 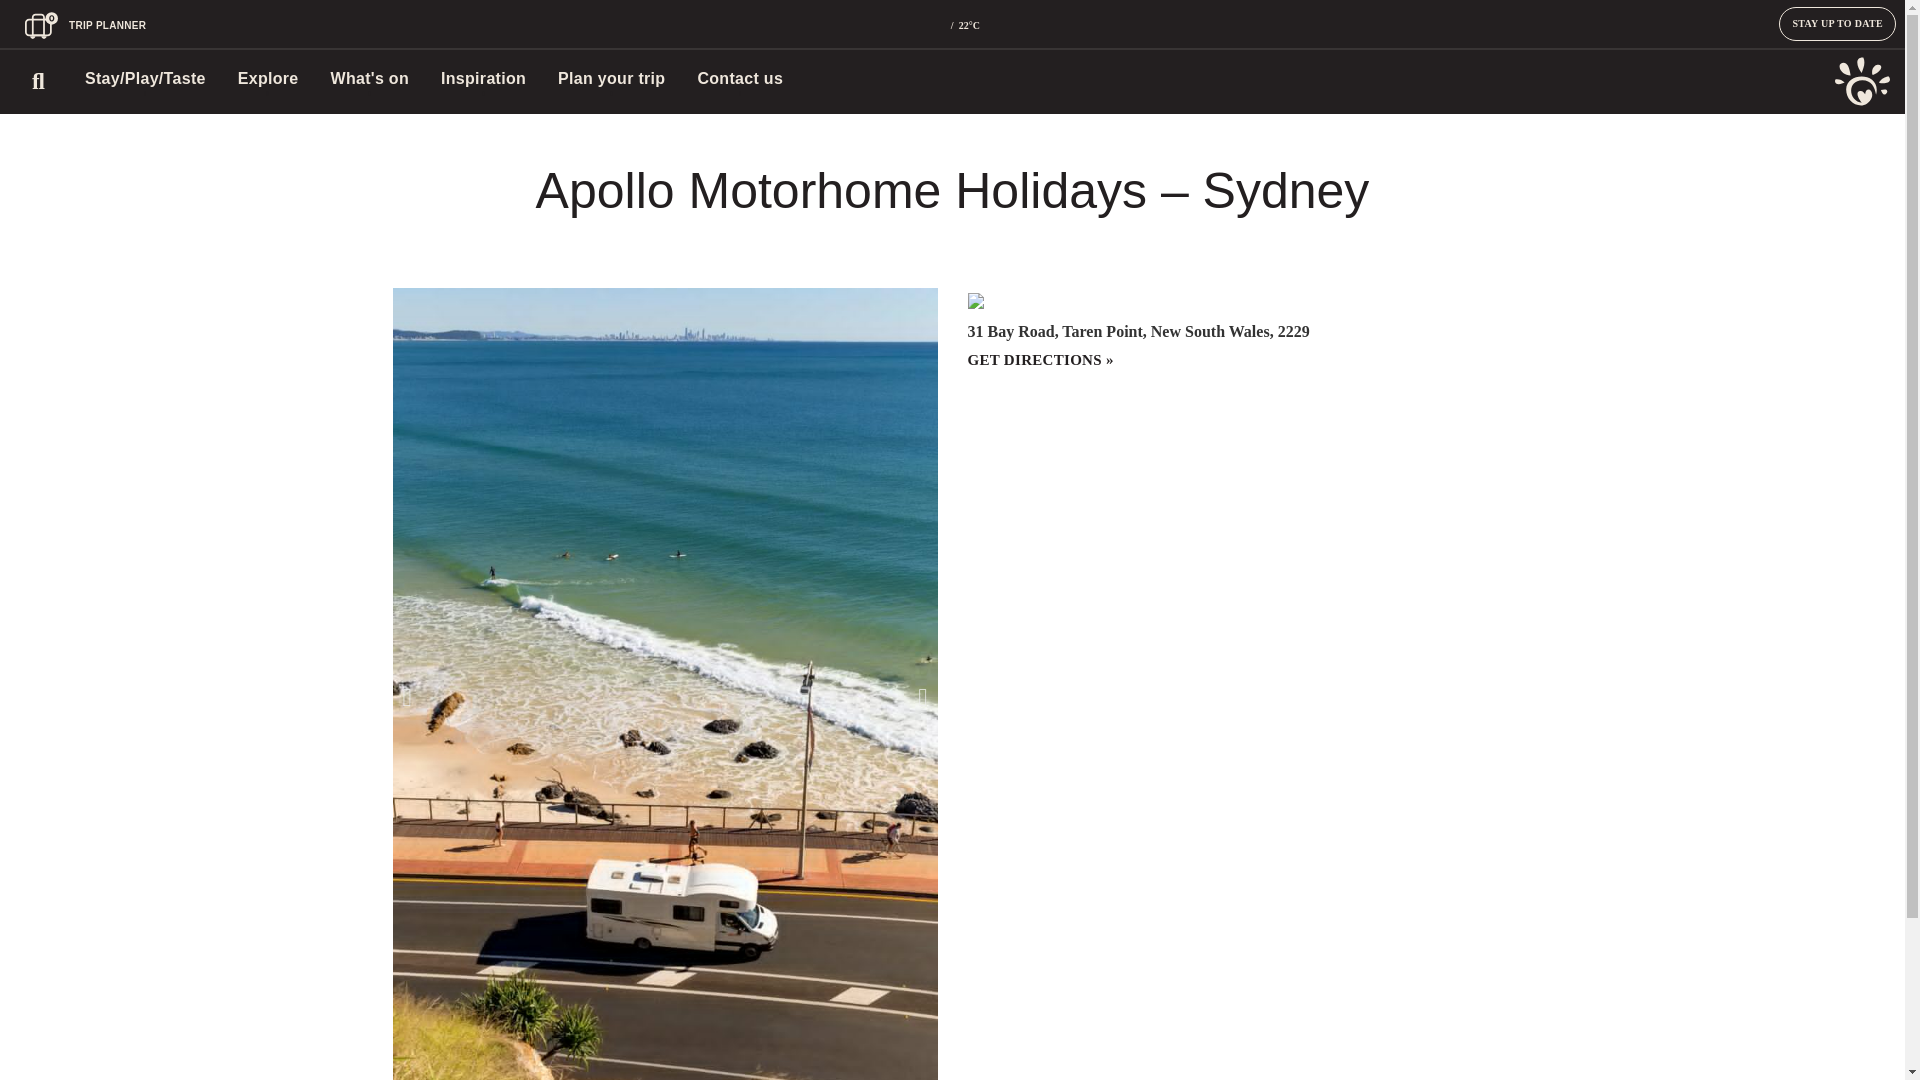 I want to click on Explore, so click(x=268, y=78).